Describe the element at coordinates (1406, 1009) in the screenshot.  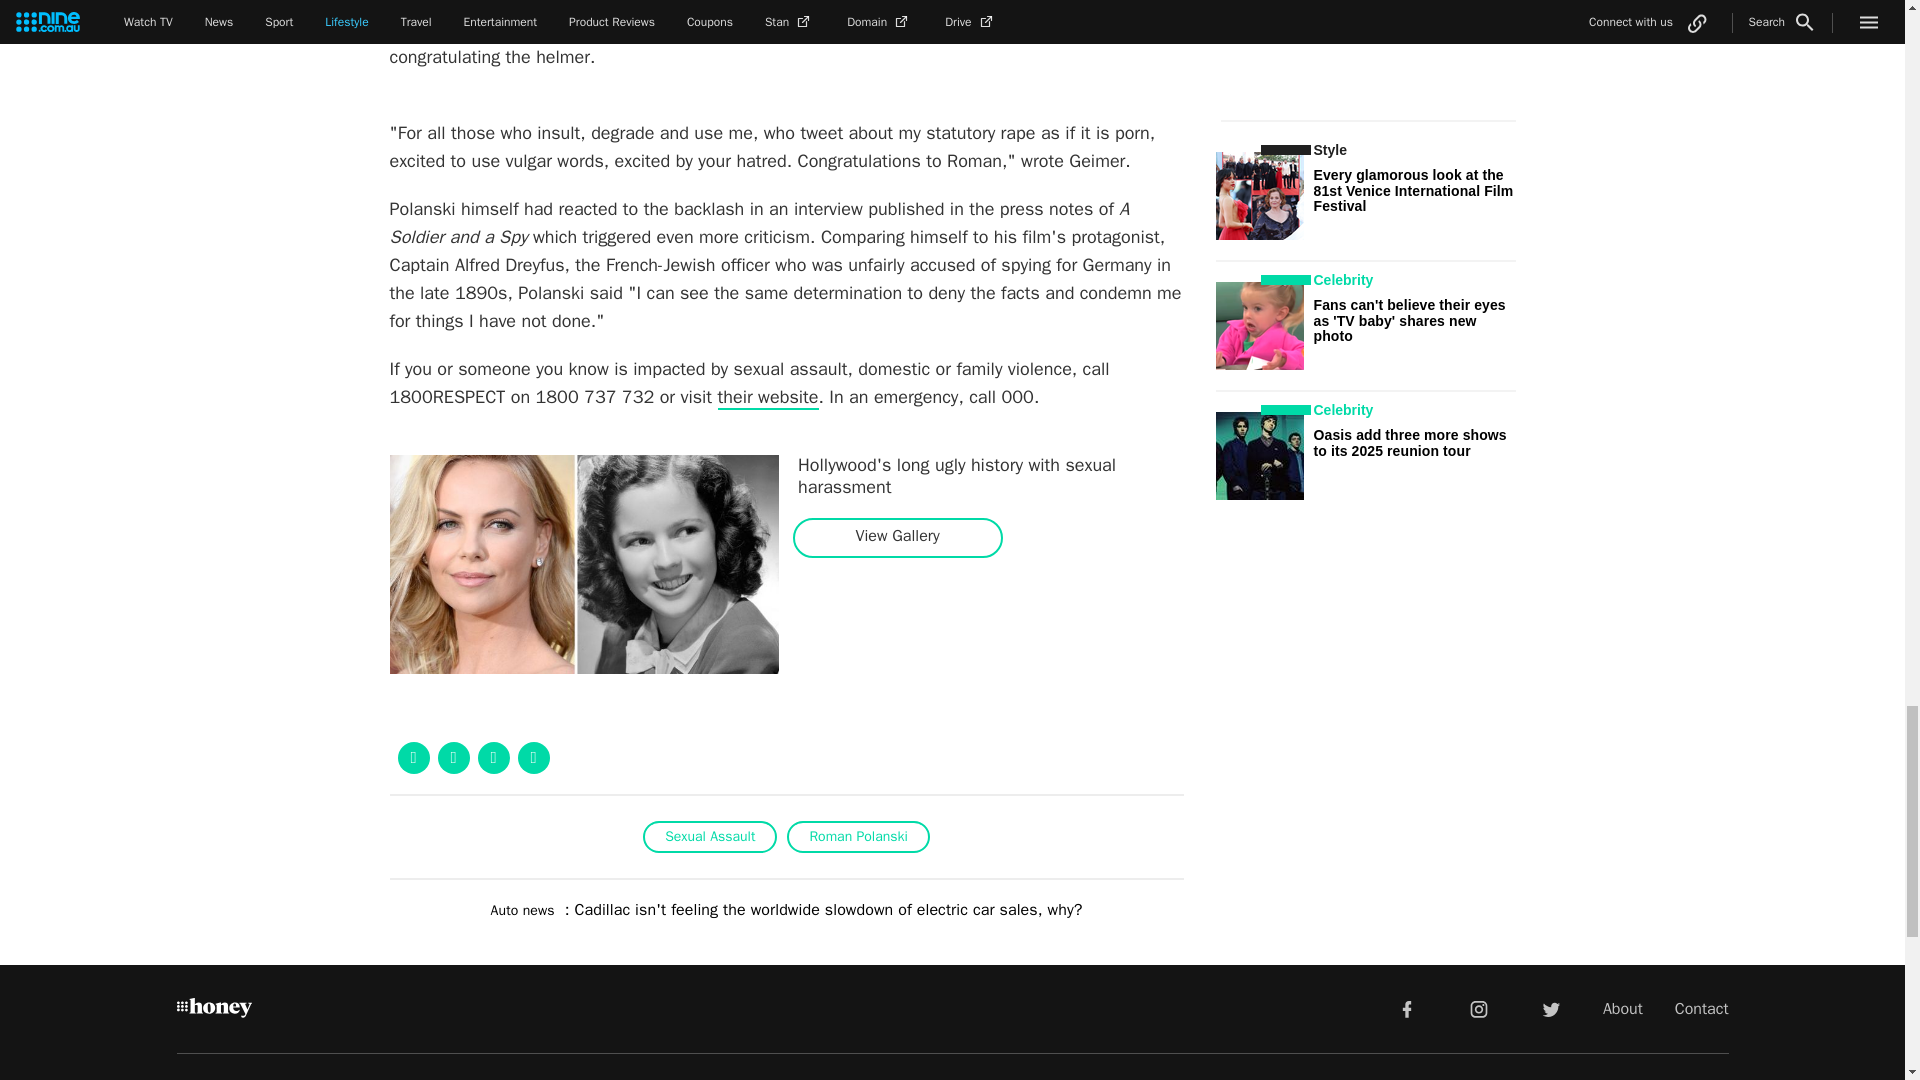
I see `facebook` at that location.